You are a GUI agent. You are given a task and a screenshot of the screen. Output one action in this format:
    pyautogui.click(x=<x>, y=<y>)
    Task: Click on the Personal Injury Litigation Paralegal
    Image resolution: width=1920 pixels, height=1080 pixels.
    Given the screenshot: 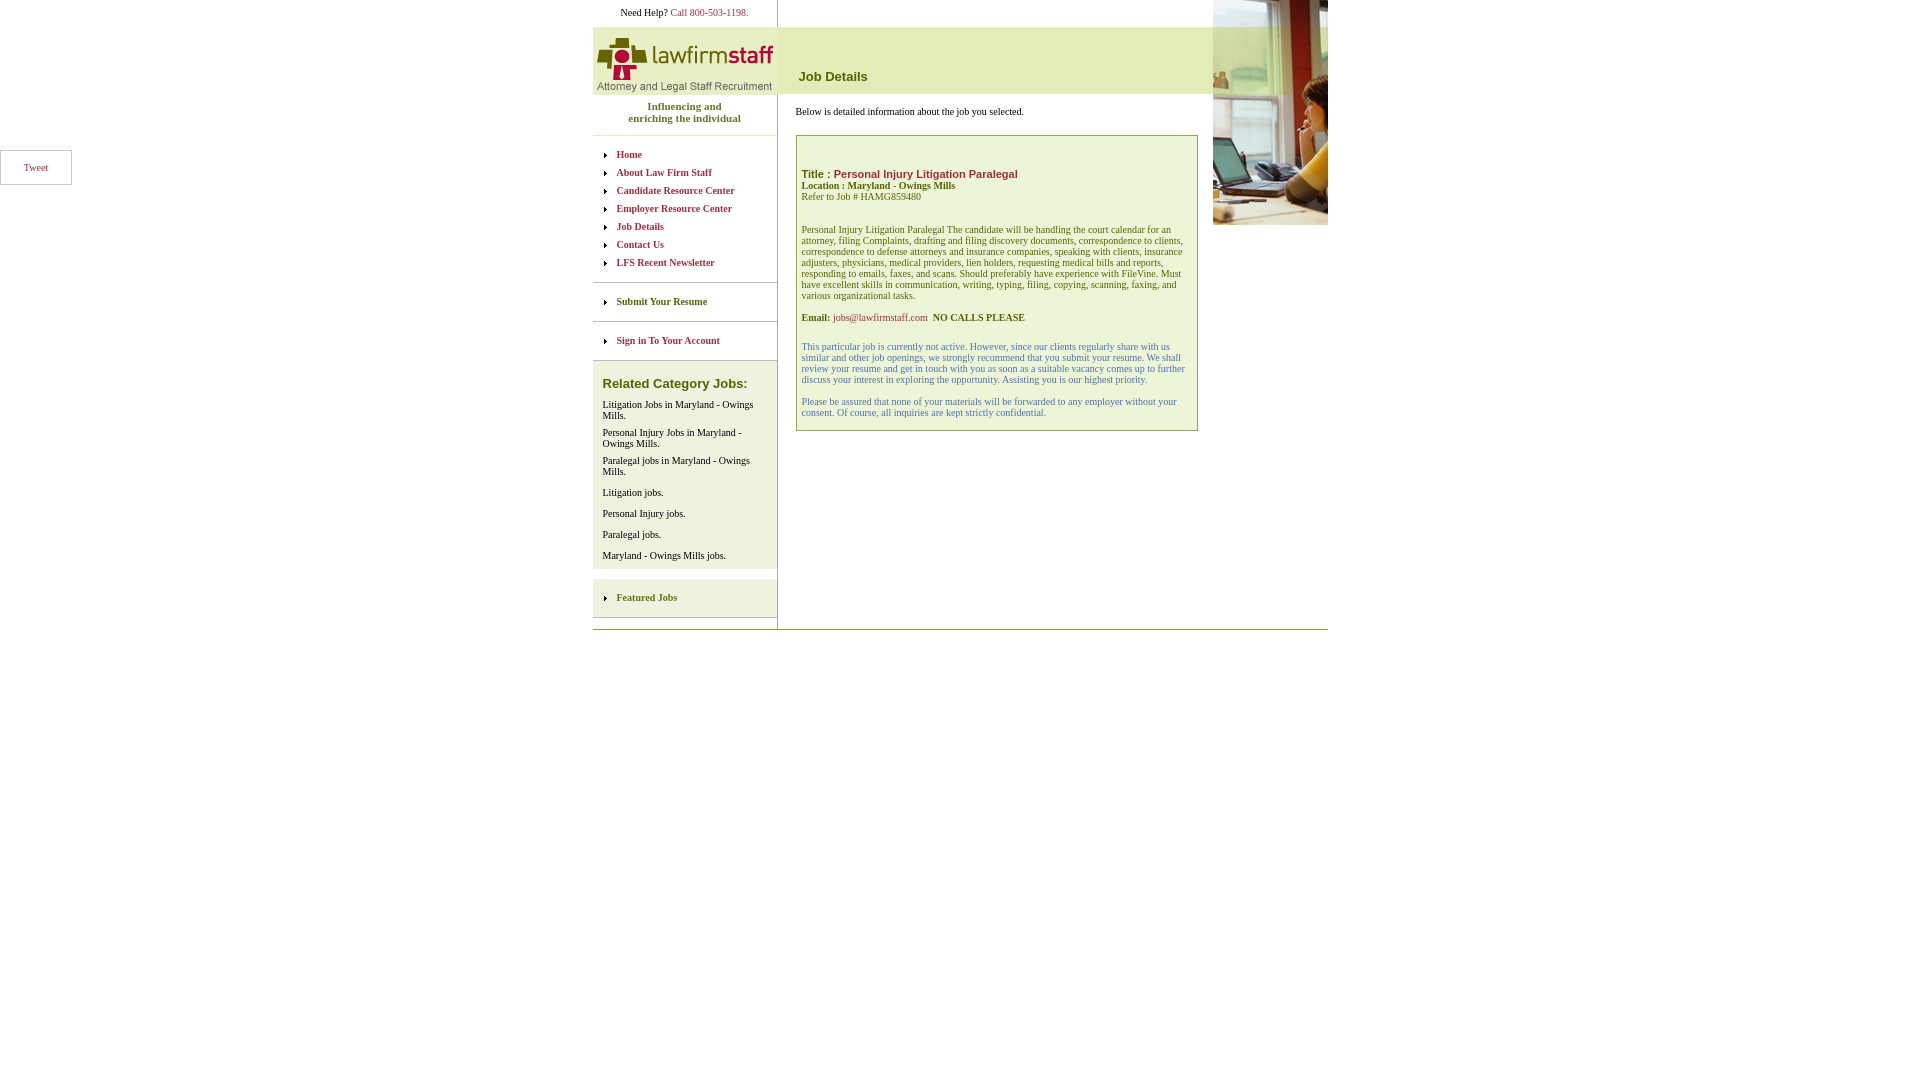 What is the action you would take?
    pyautogui.click(x=925, y=174)
    